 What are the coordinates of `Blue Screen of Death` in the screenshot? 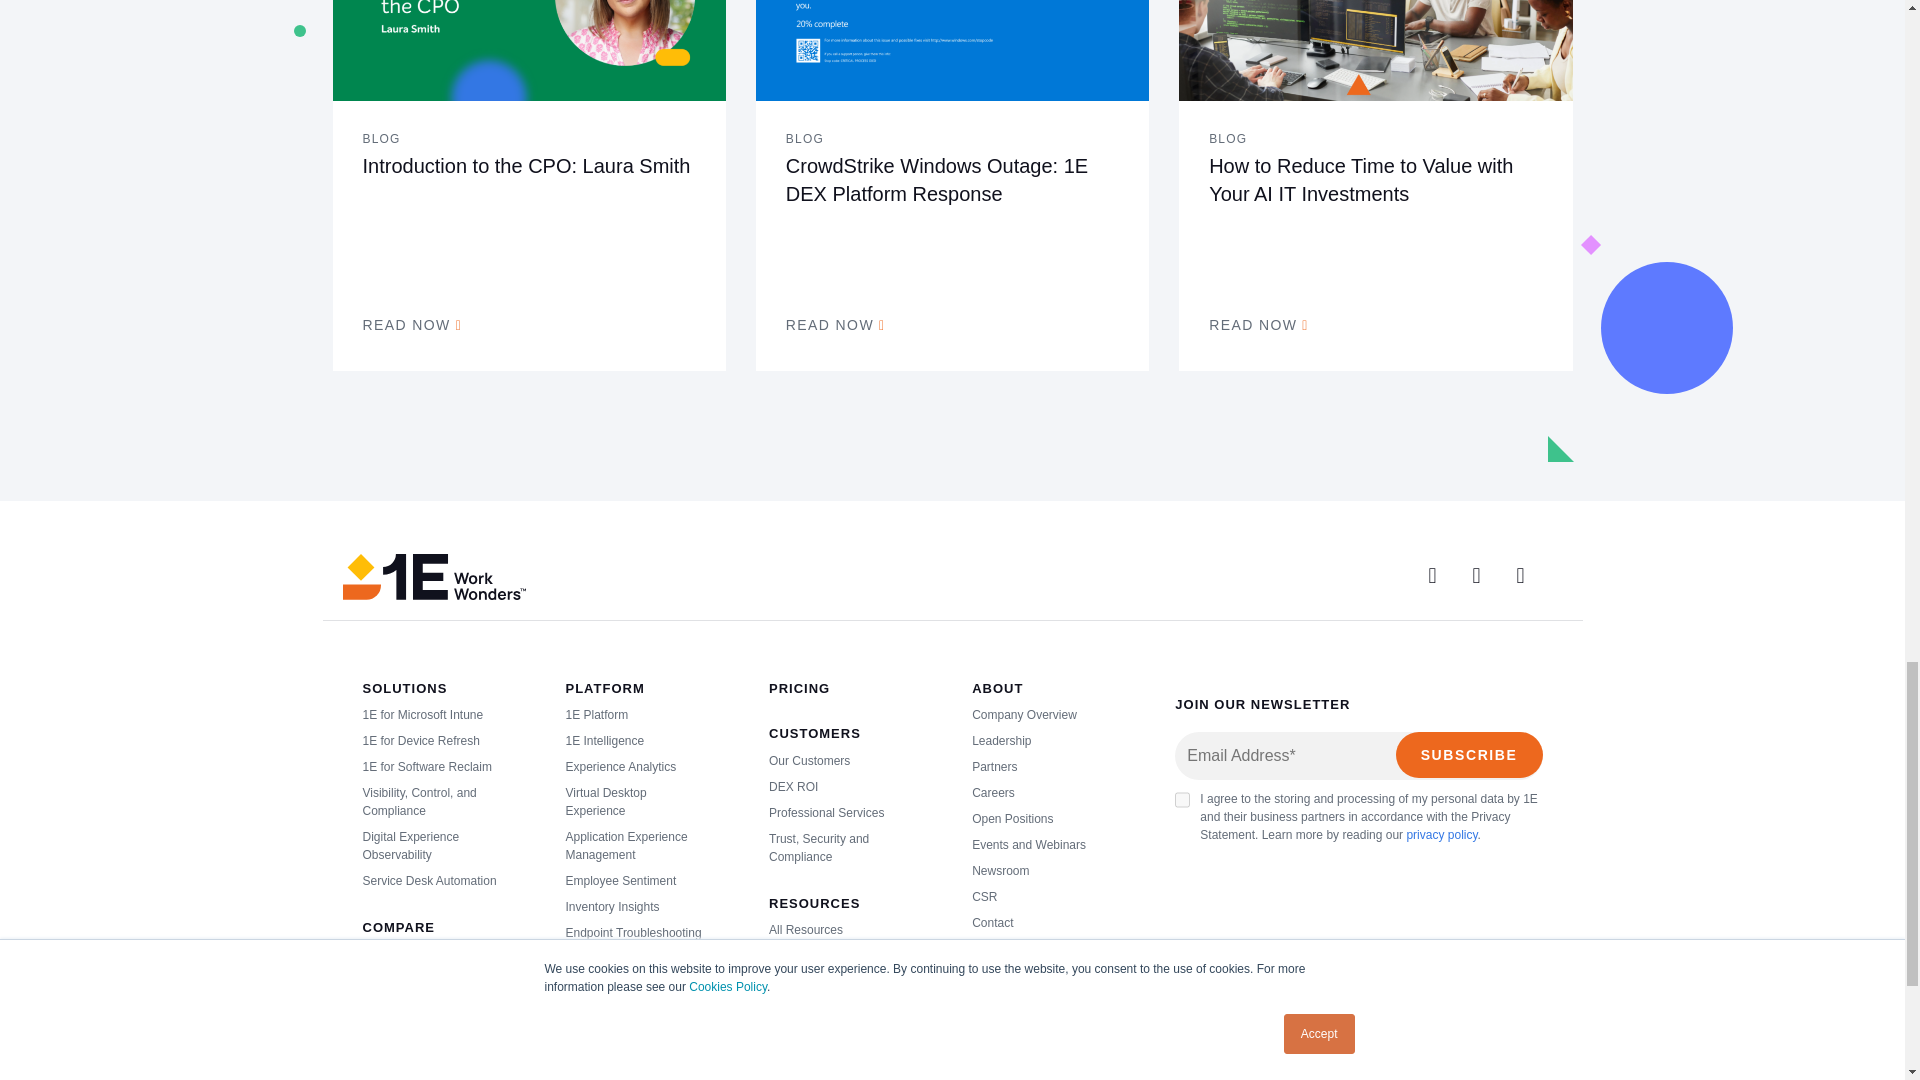 It's located at (952, 50).